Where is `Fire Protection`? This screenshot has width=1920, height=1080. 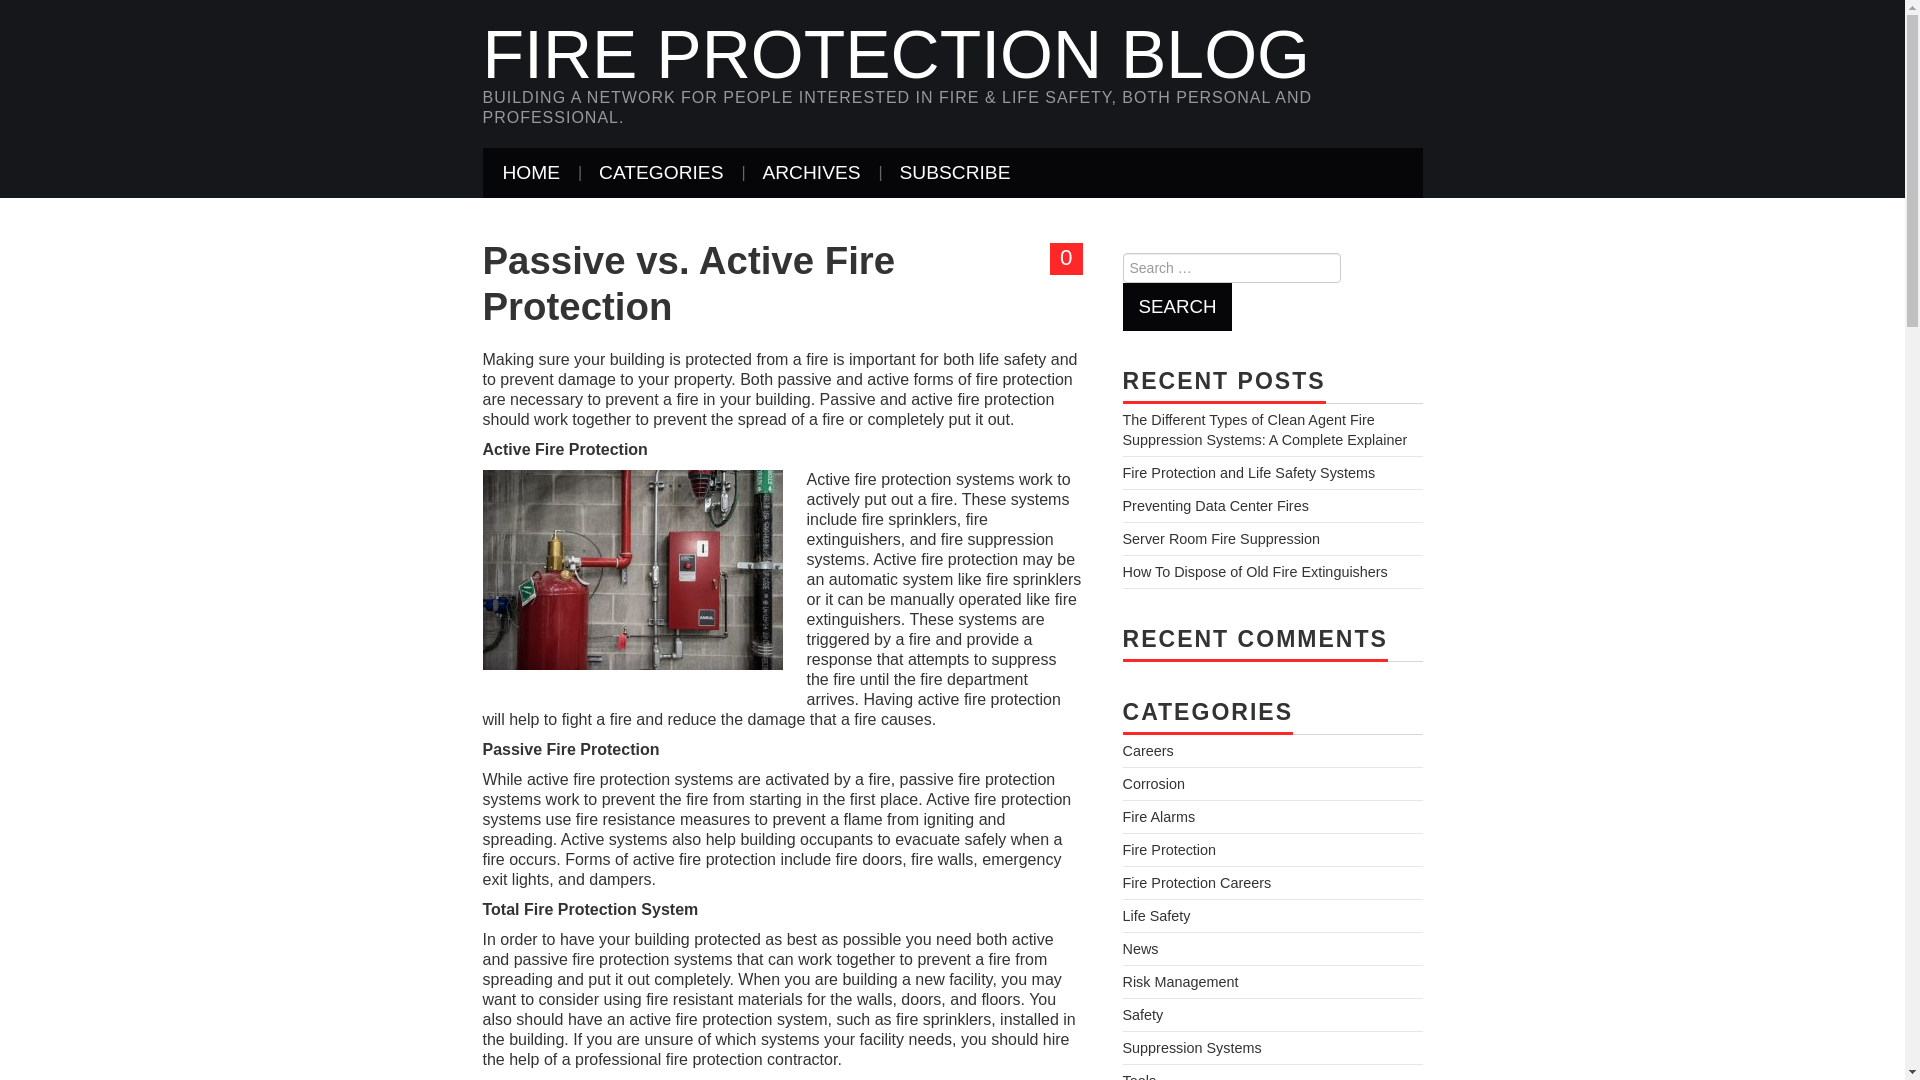
Fire Protection is located at coordinates (1168, 850).